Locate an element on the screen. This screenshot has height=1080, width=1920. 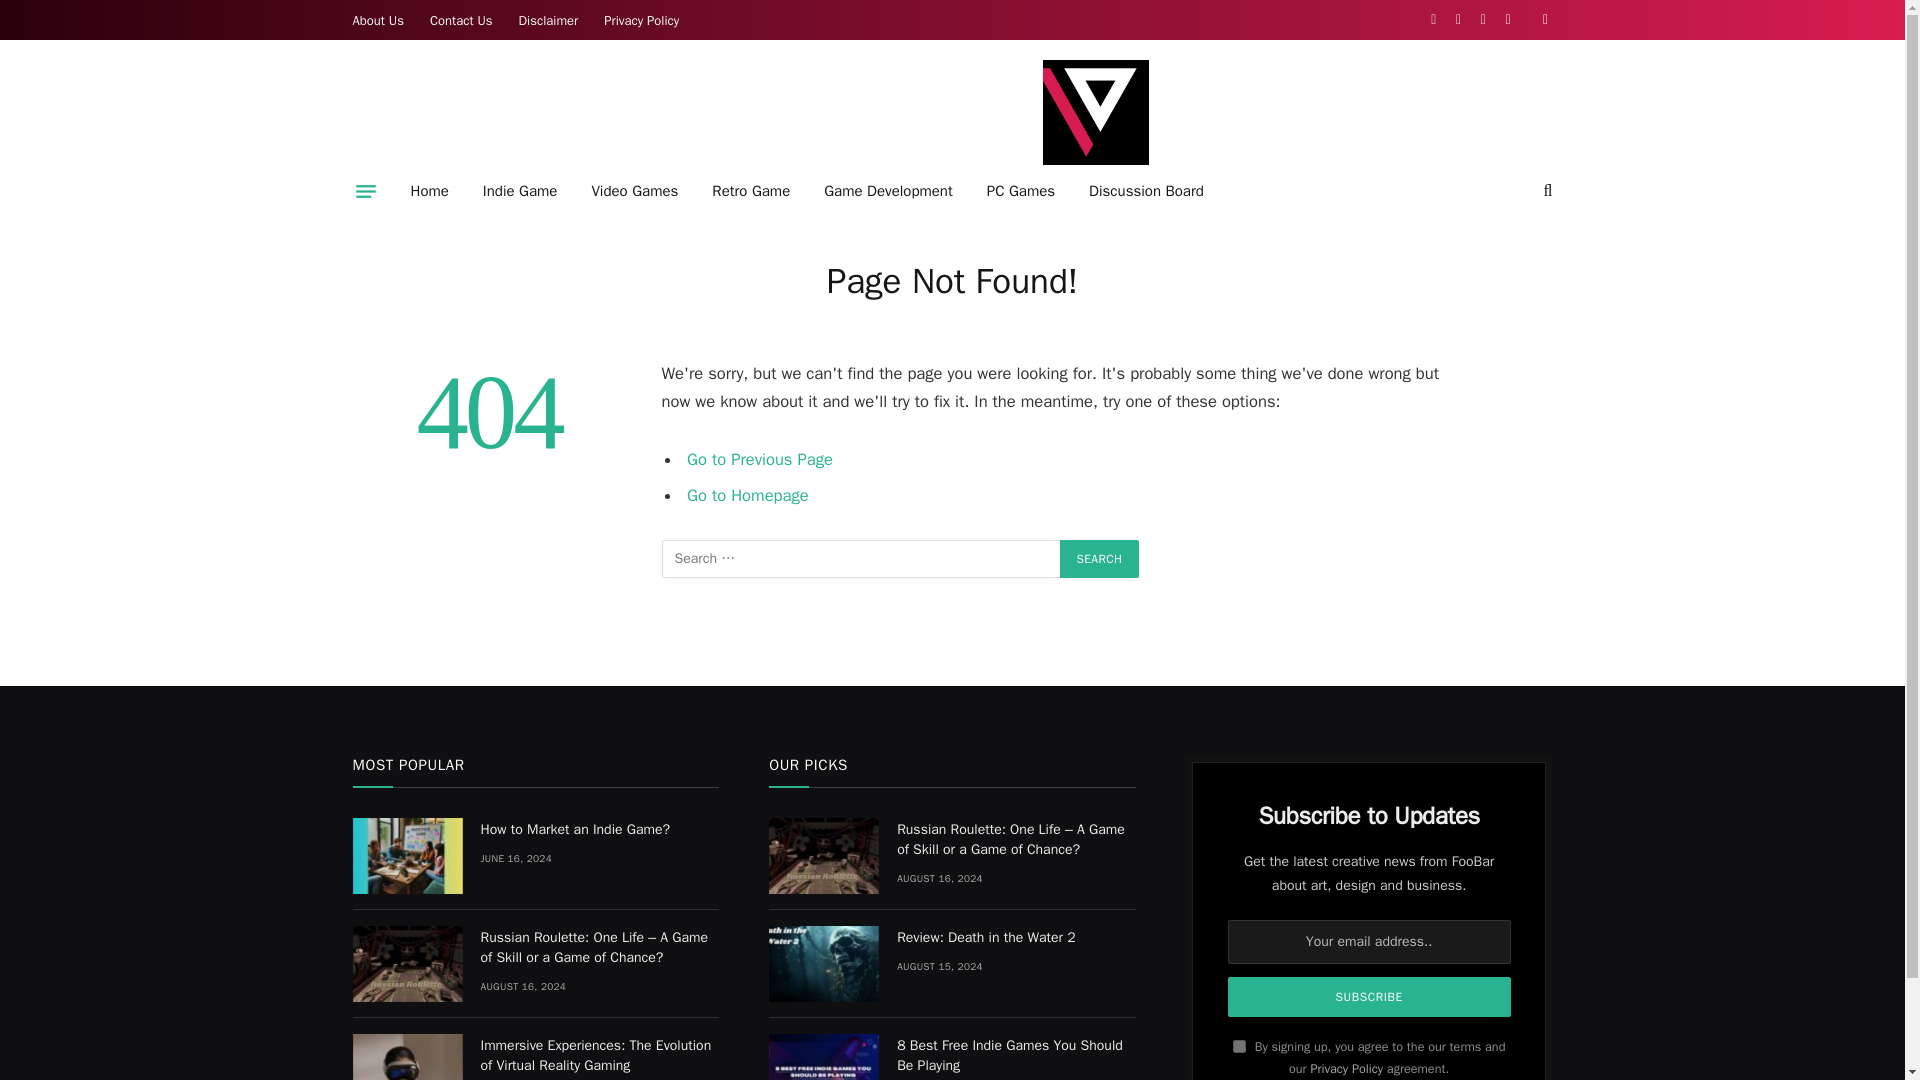
Video Games is located at coordinates (634, 191).